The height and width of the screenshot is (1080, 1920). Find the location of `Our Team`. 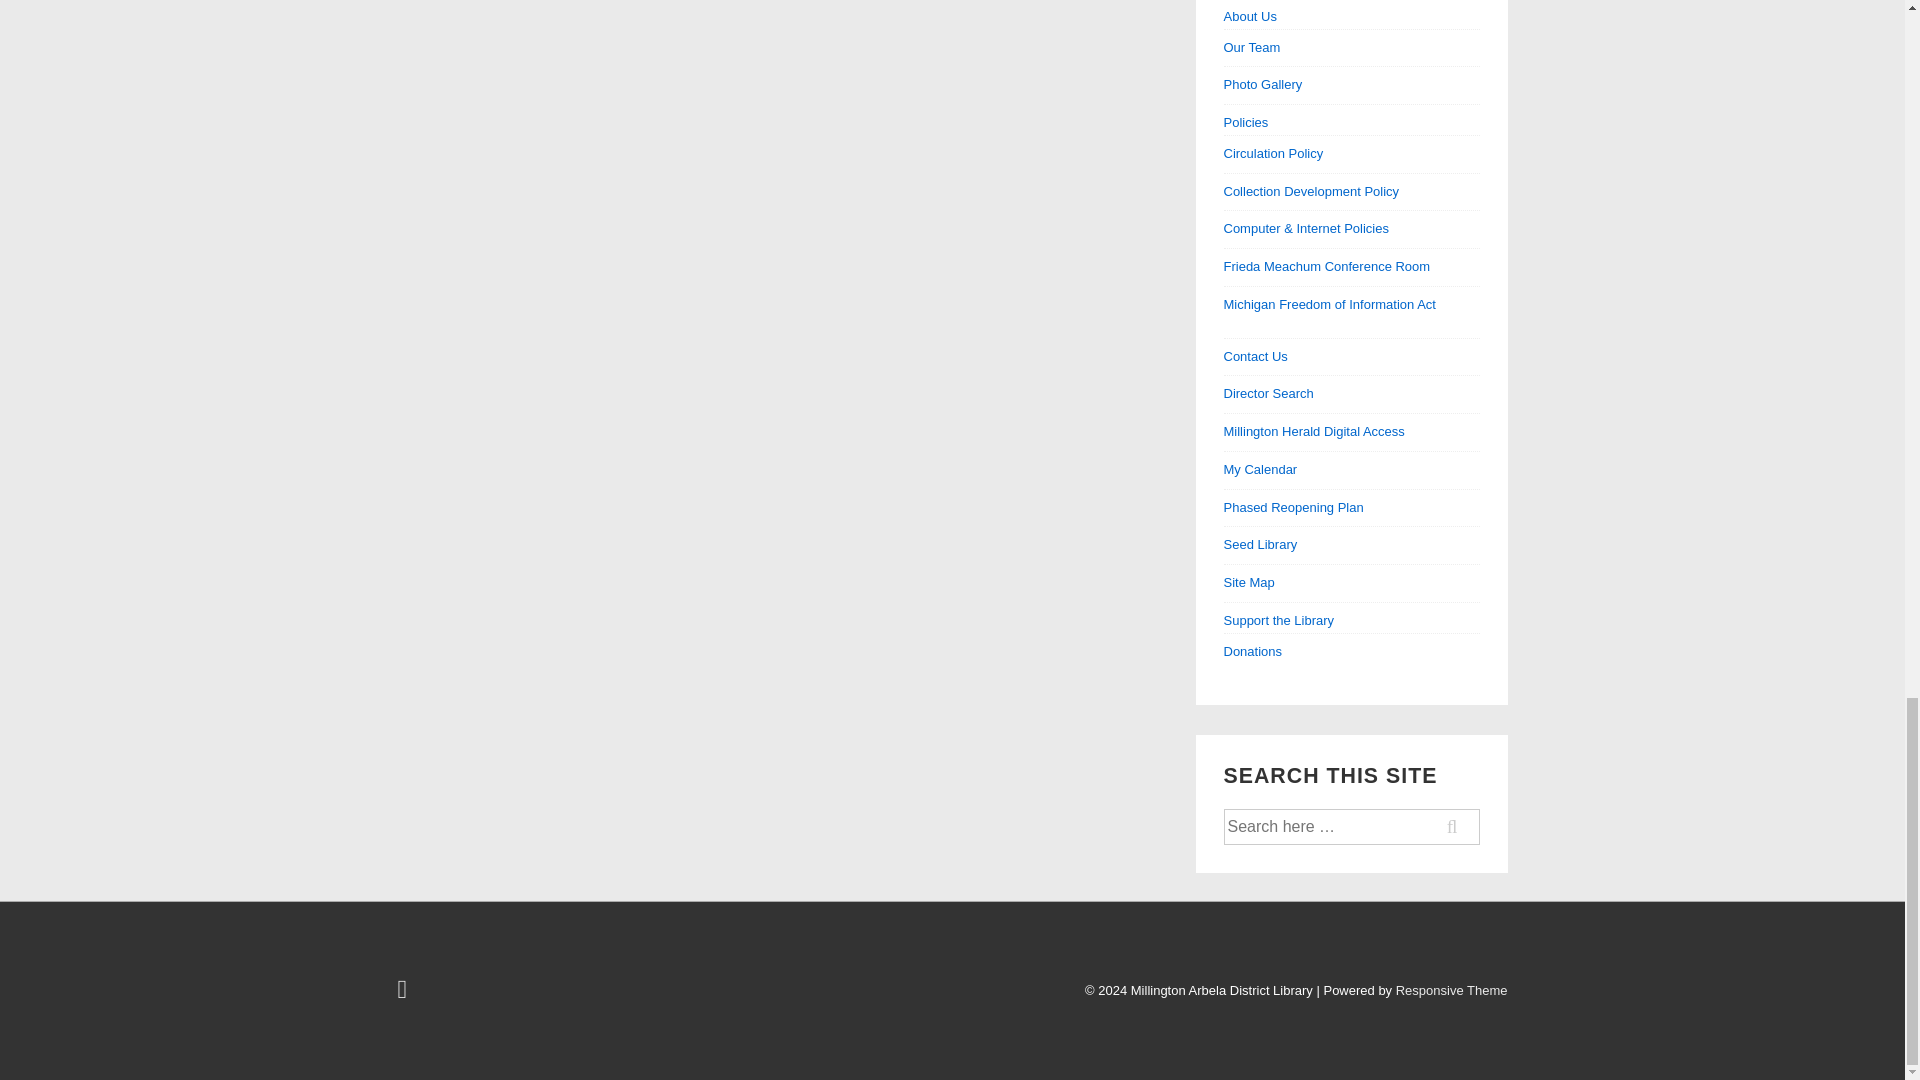

Our Team is located at coordinates (1252, 47).